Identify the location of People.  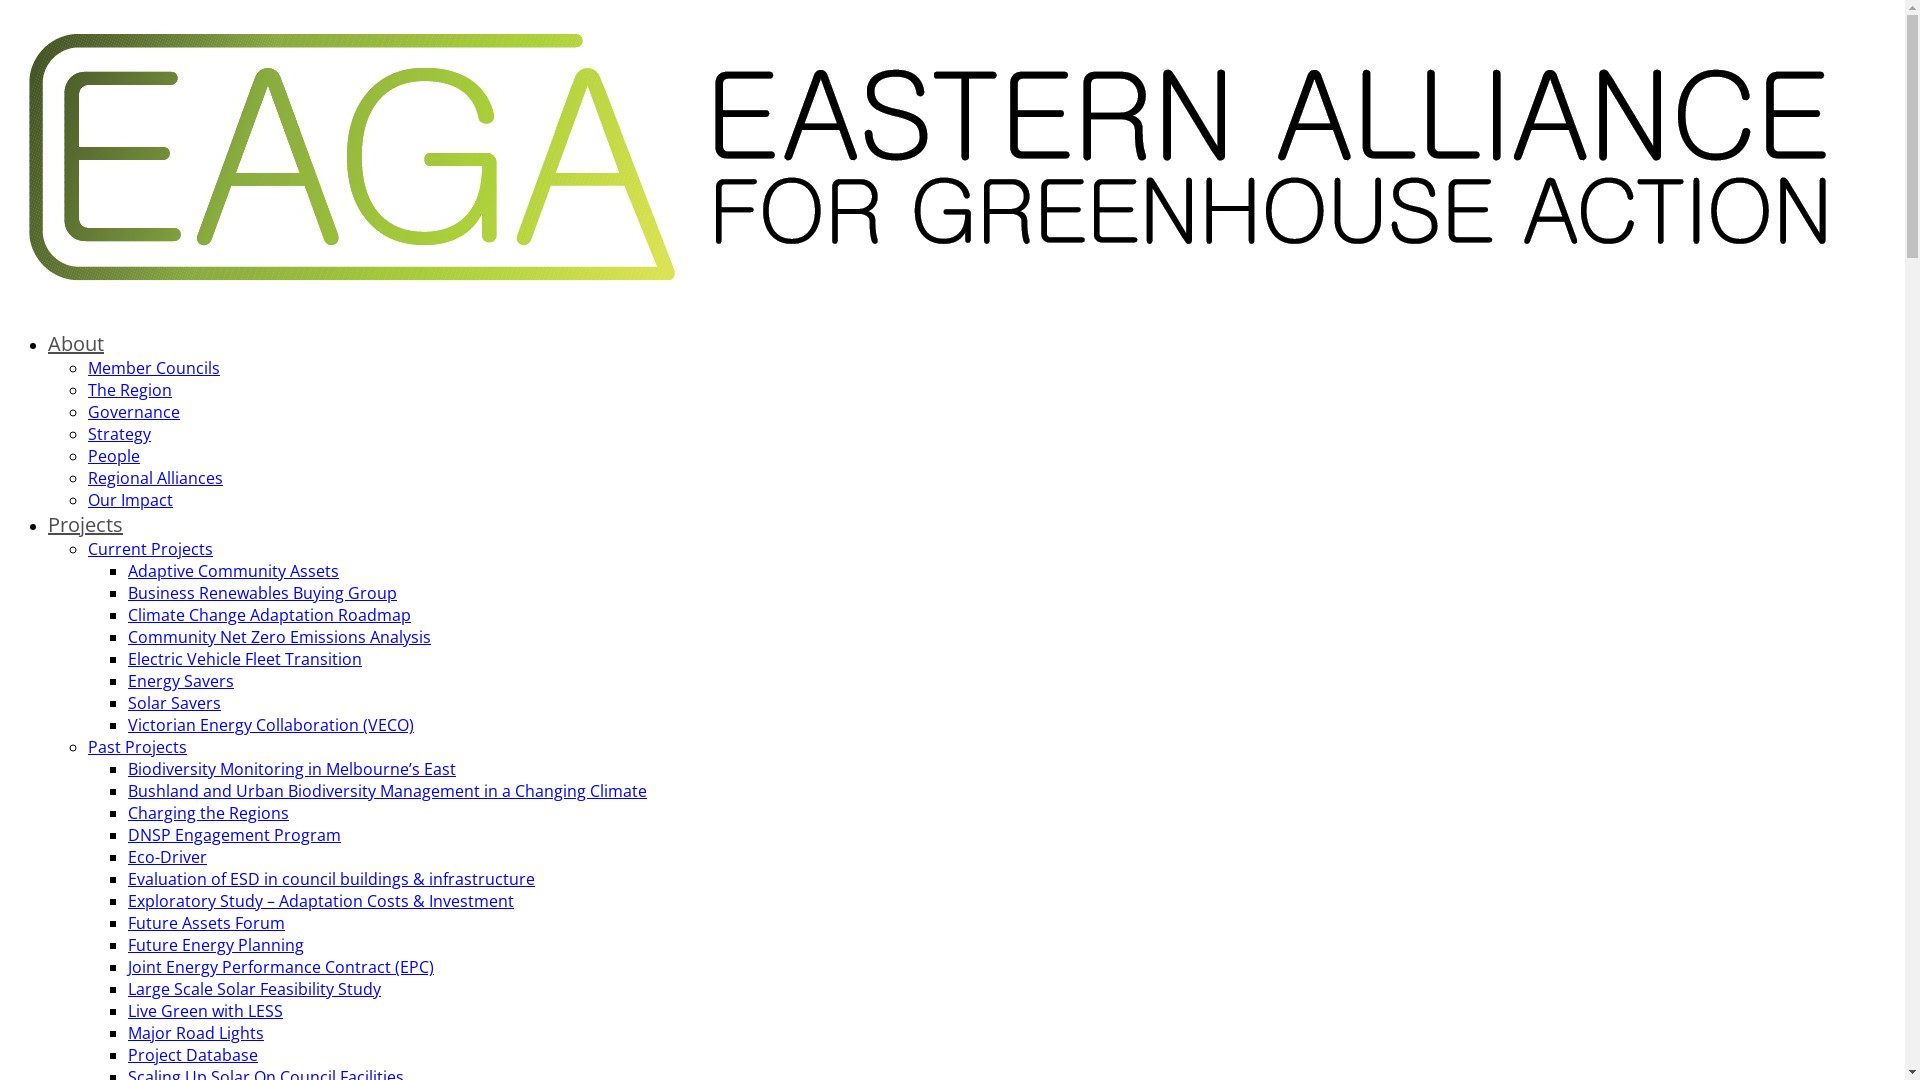
(114, 456).